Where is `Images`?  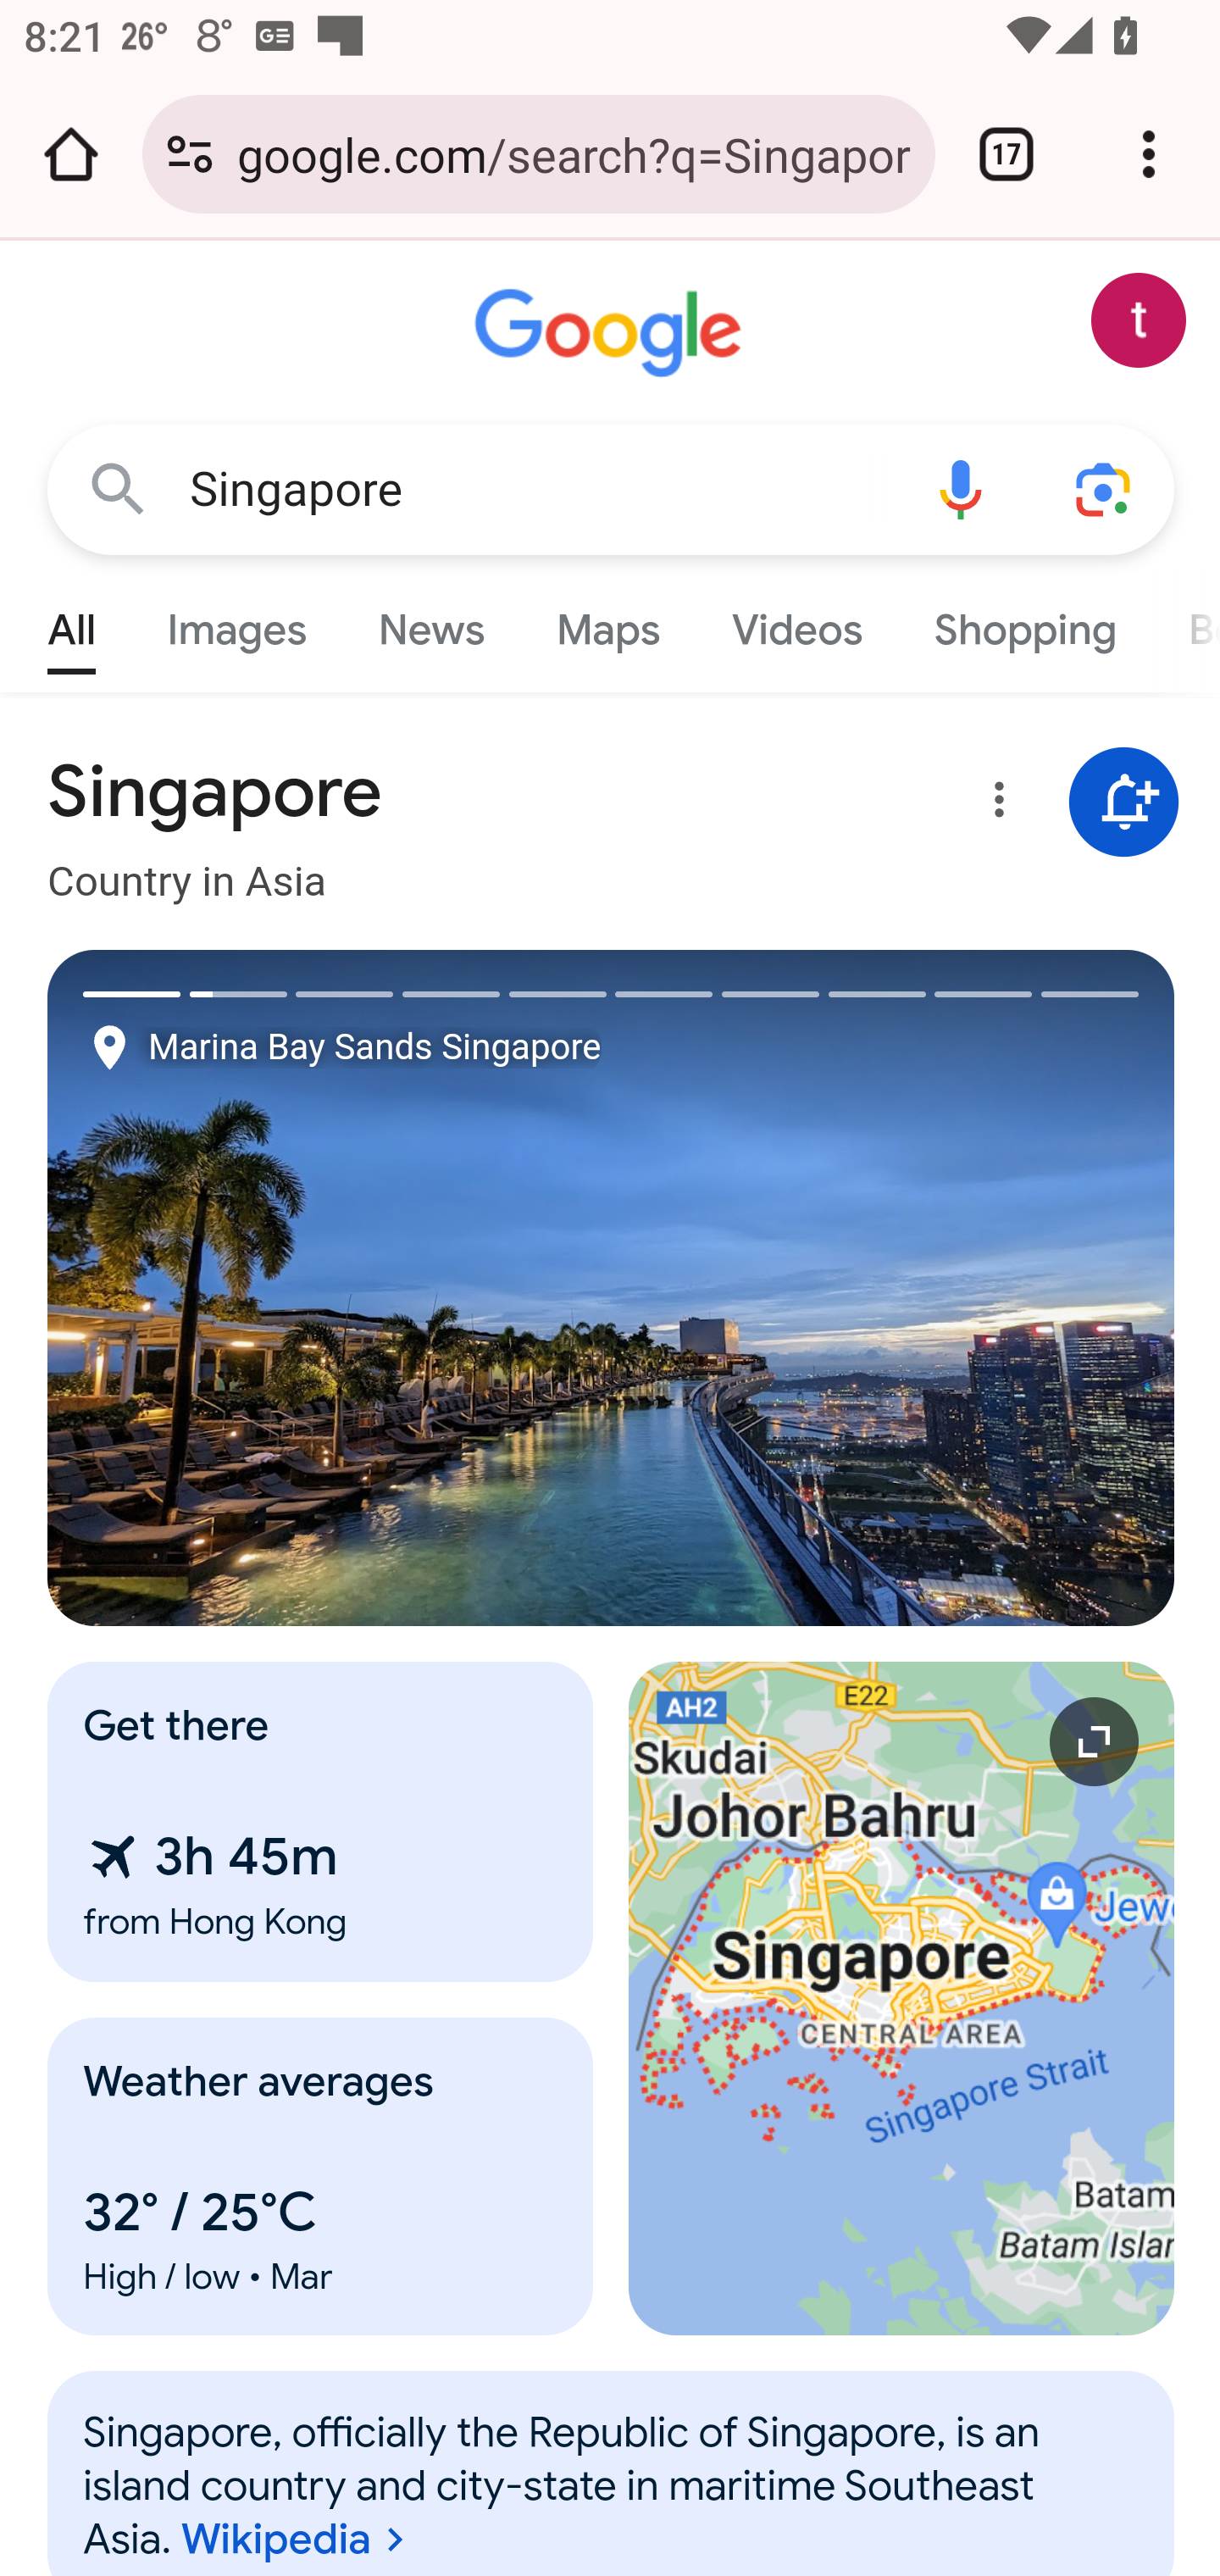 Images is located at coordinates (237, 622).